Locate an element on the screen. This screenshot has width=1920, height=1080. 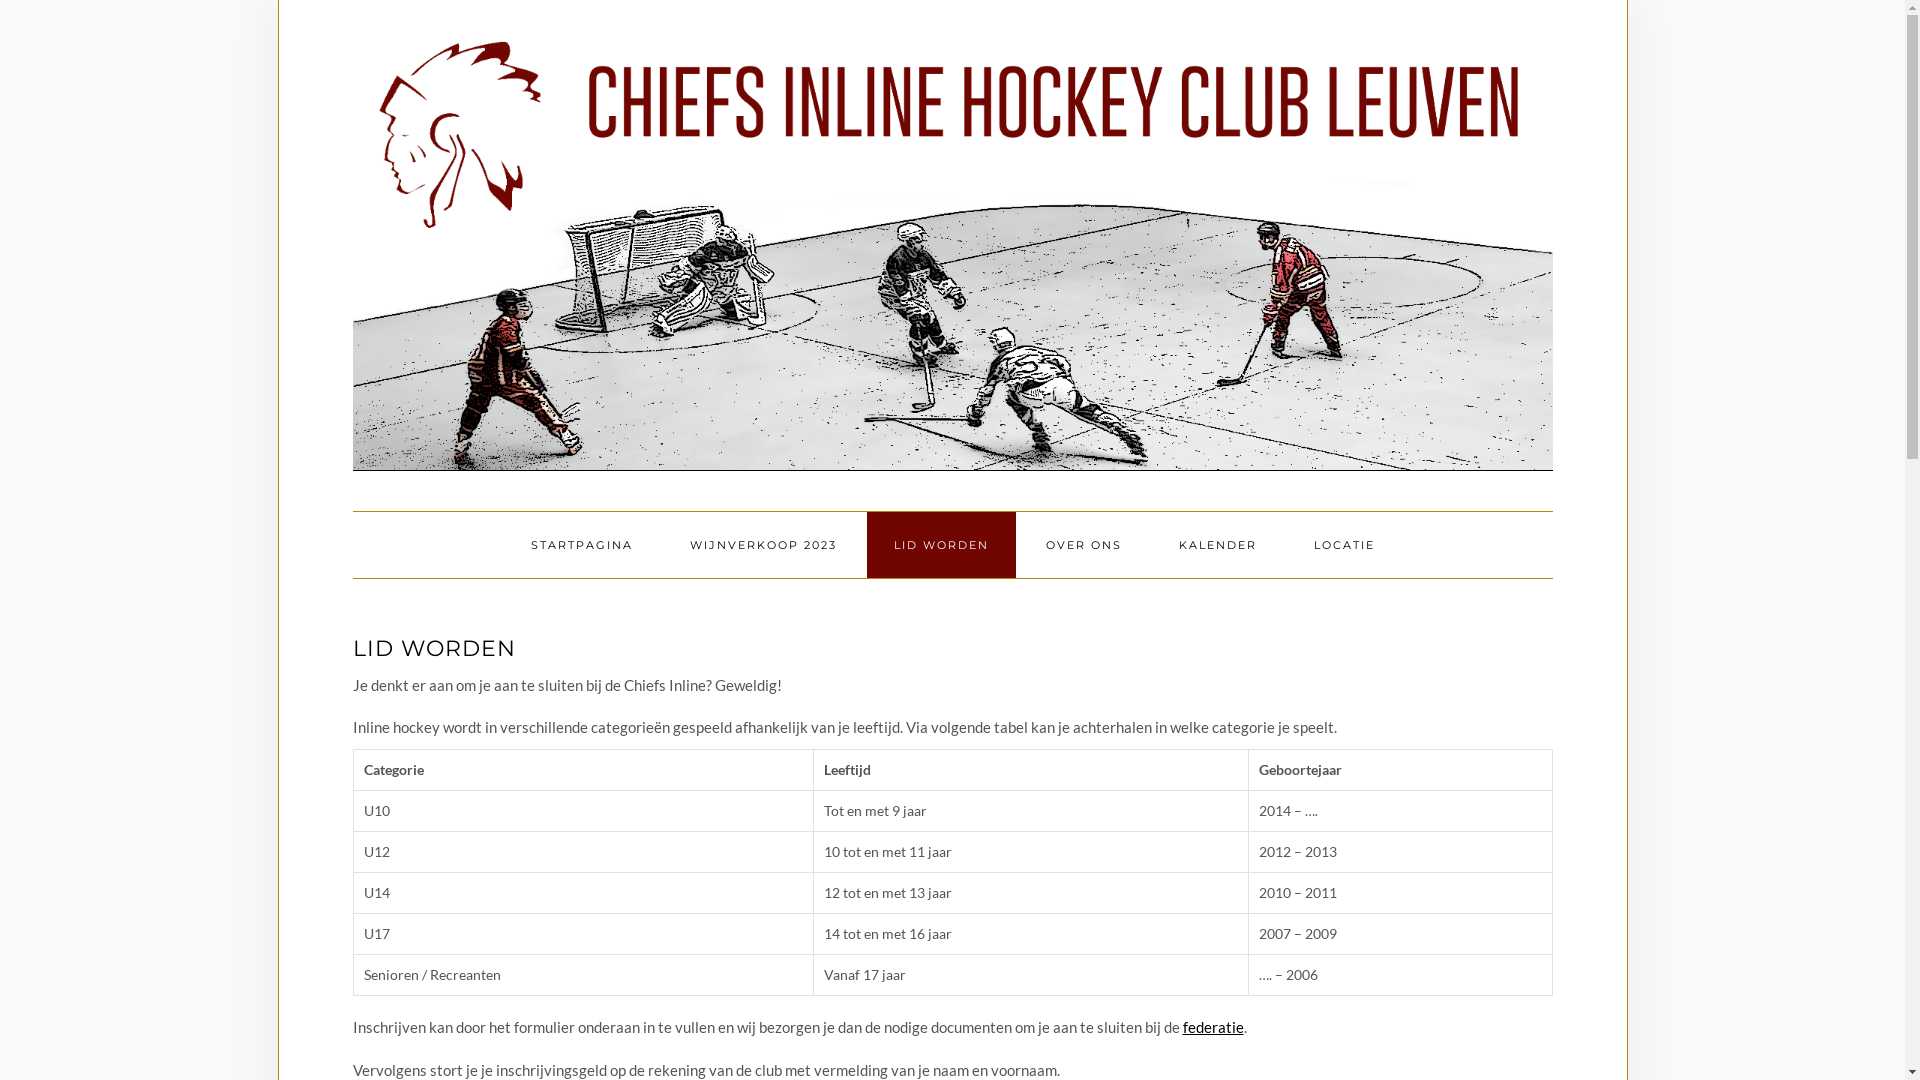
WIJNVERKOOP 2023 is located at coordinates (762, 545).